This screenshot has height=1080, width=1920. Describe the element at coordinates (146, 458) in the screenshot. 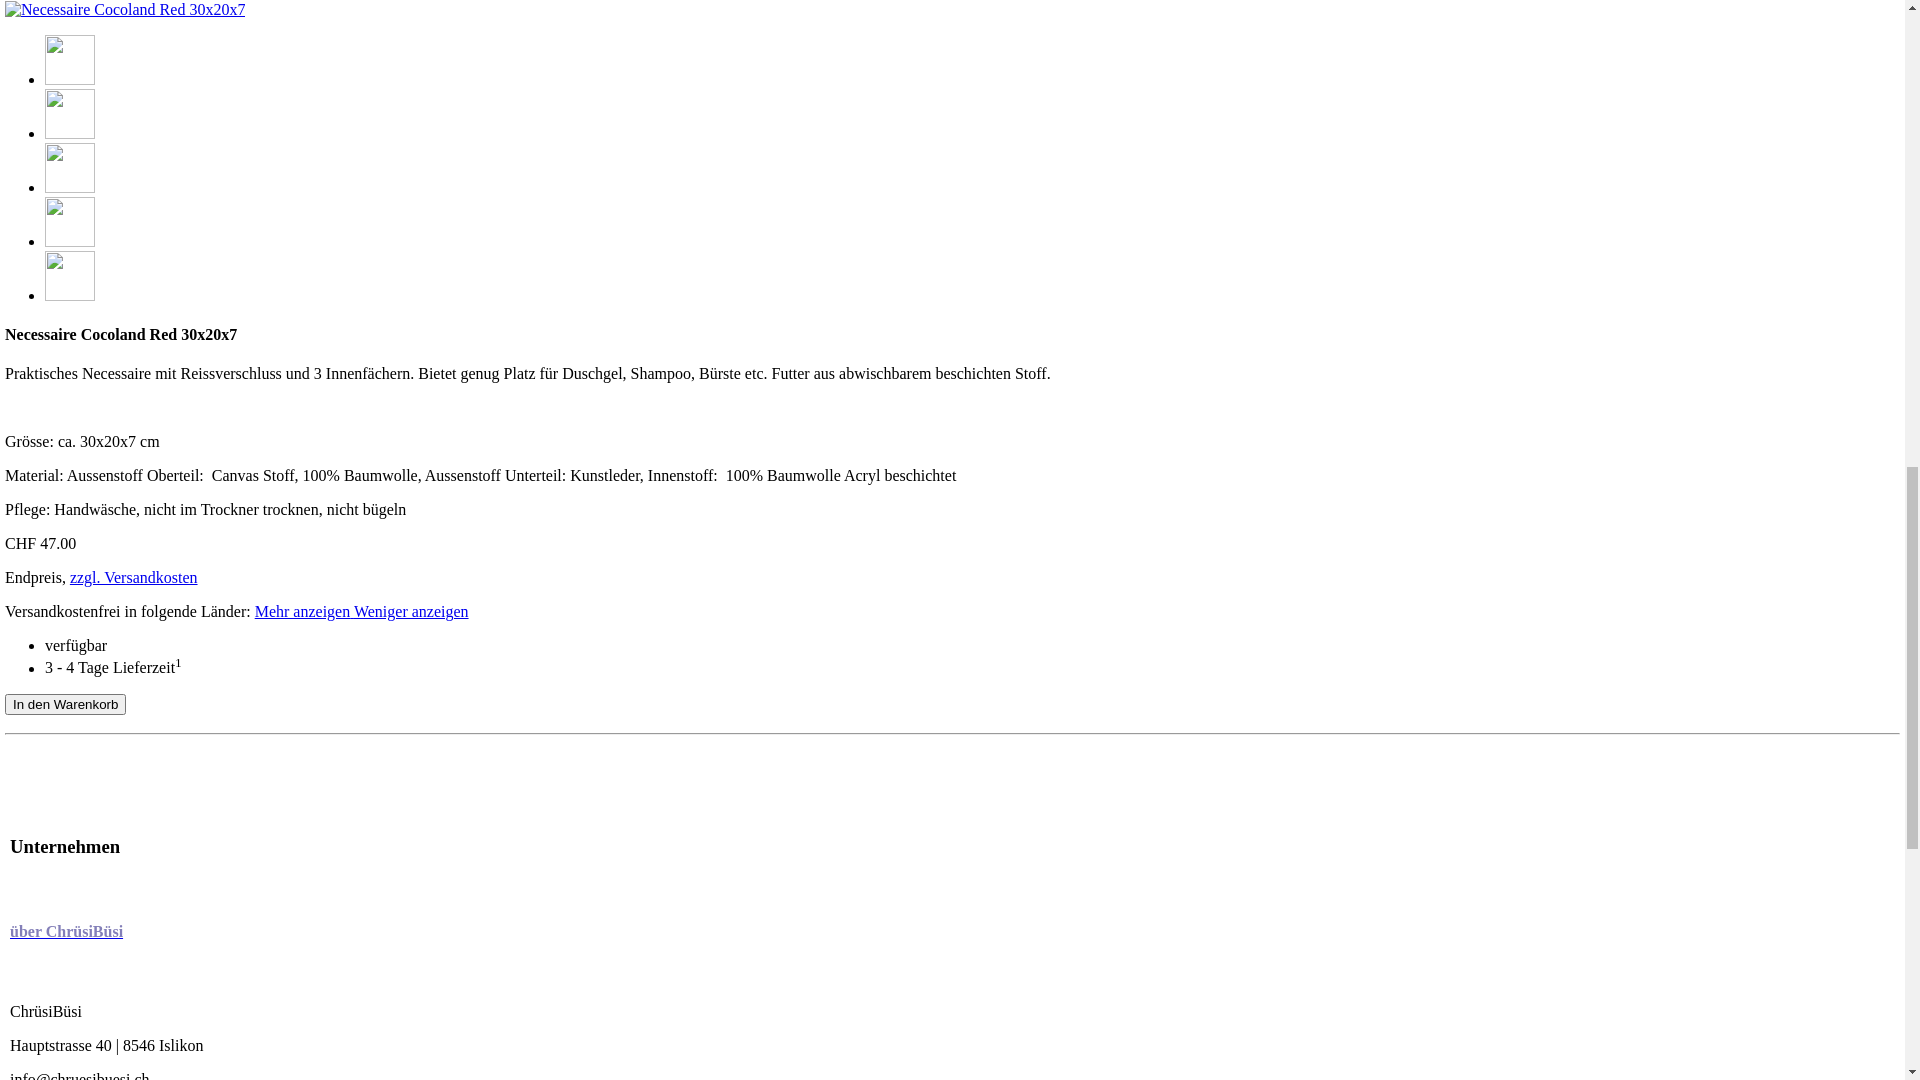

I see `Baby & Kinder Welt` at that location.